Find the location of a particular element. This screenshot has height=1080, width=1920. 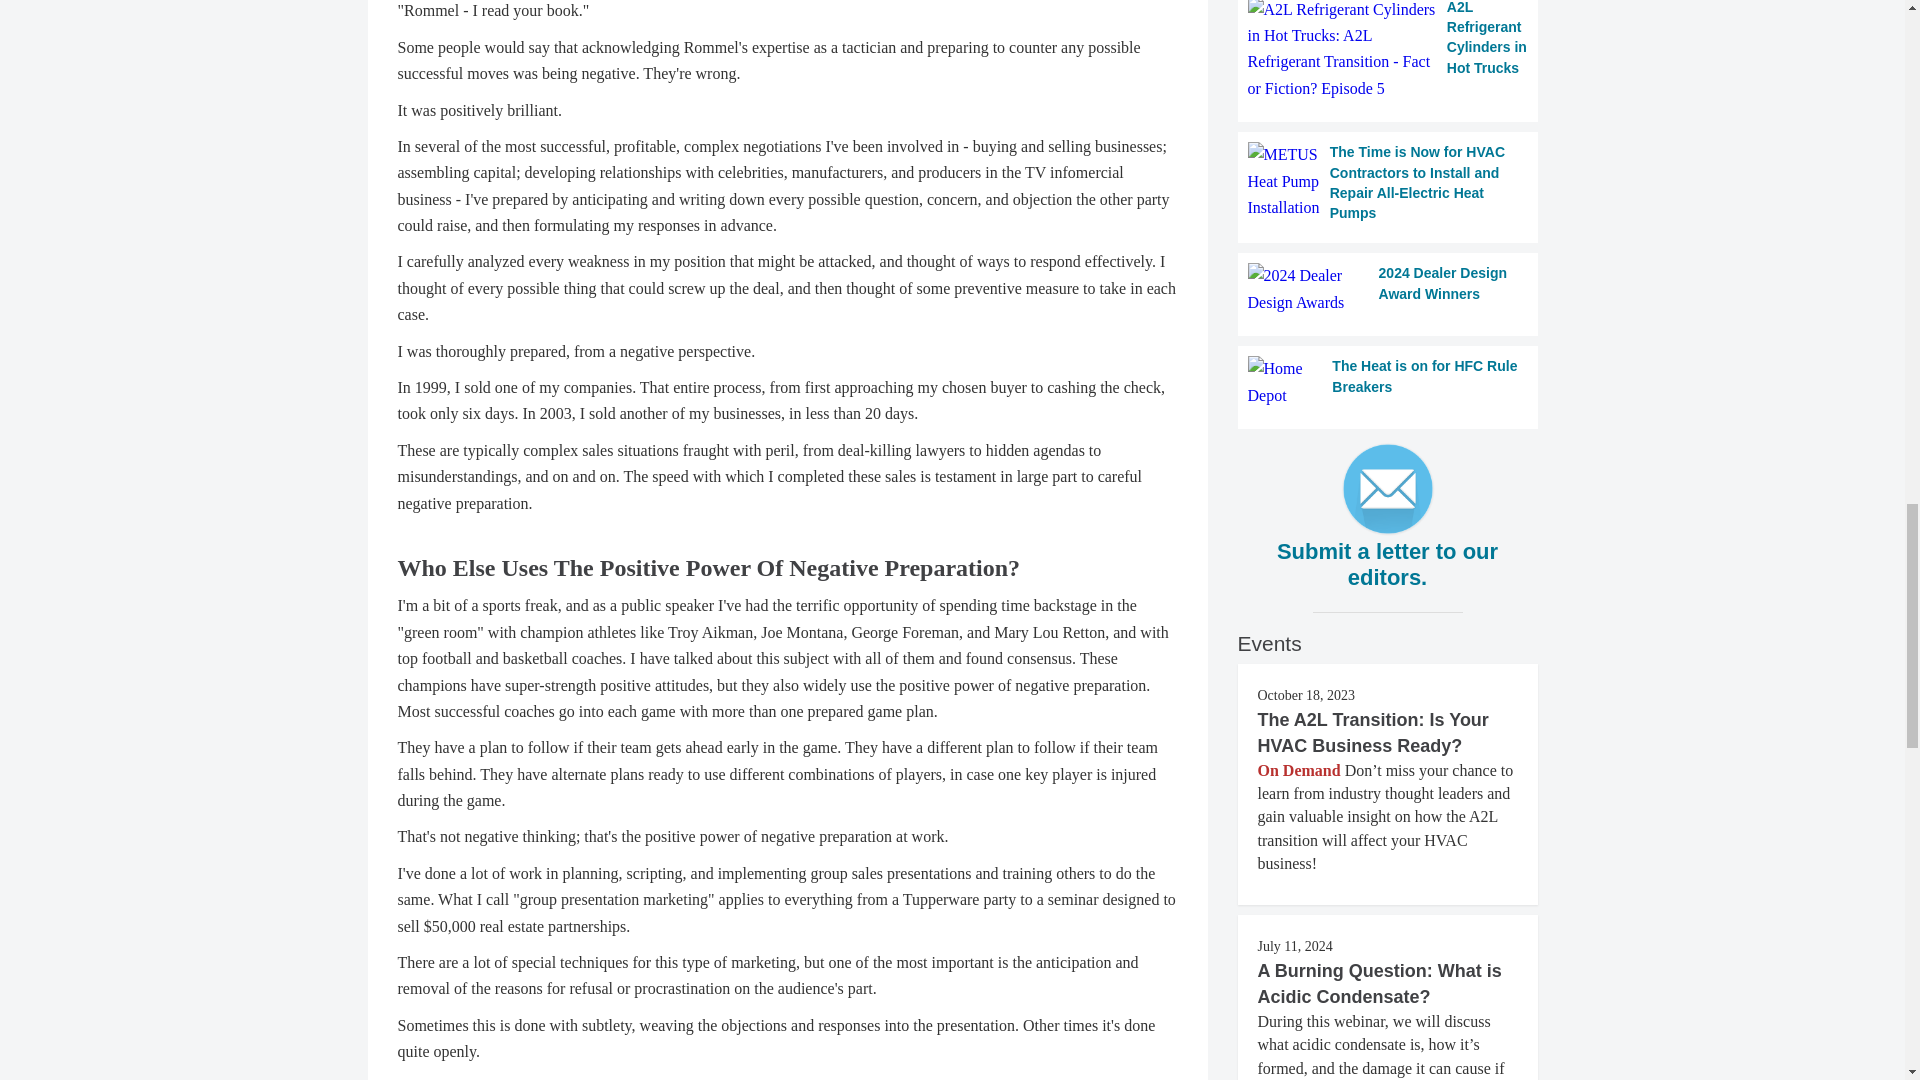

A Burning Question: What is Acidic Condensate? is located at coordinates (1379, 984).